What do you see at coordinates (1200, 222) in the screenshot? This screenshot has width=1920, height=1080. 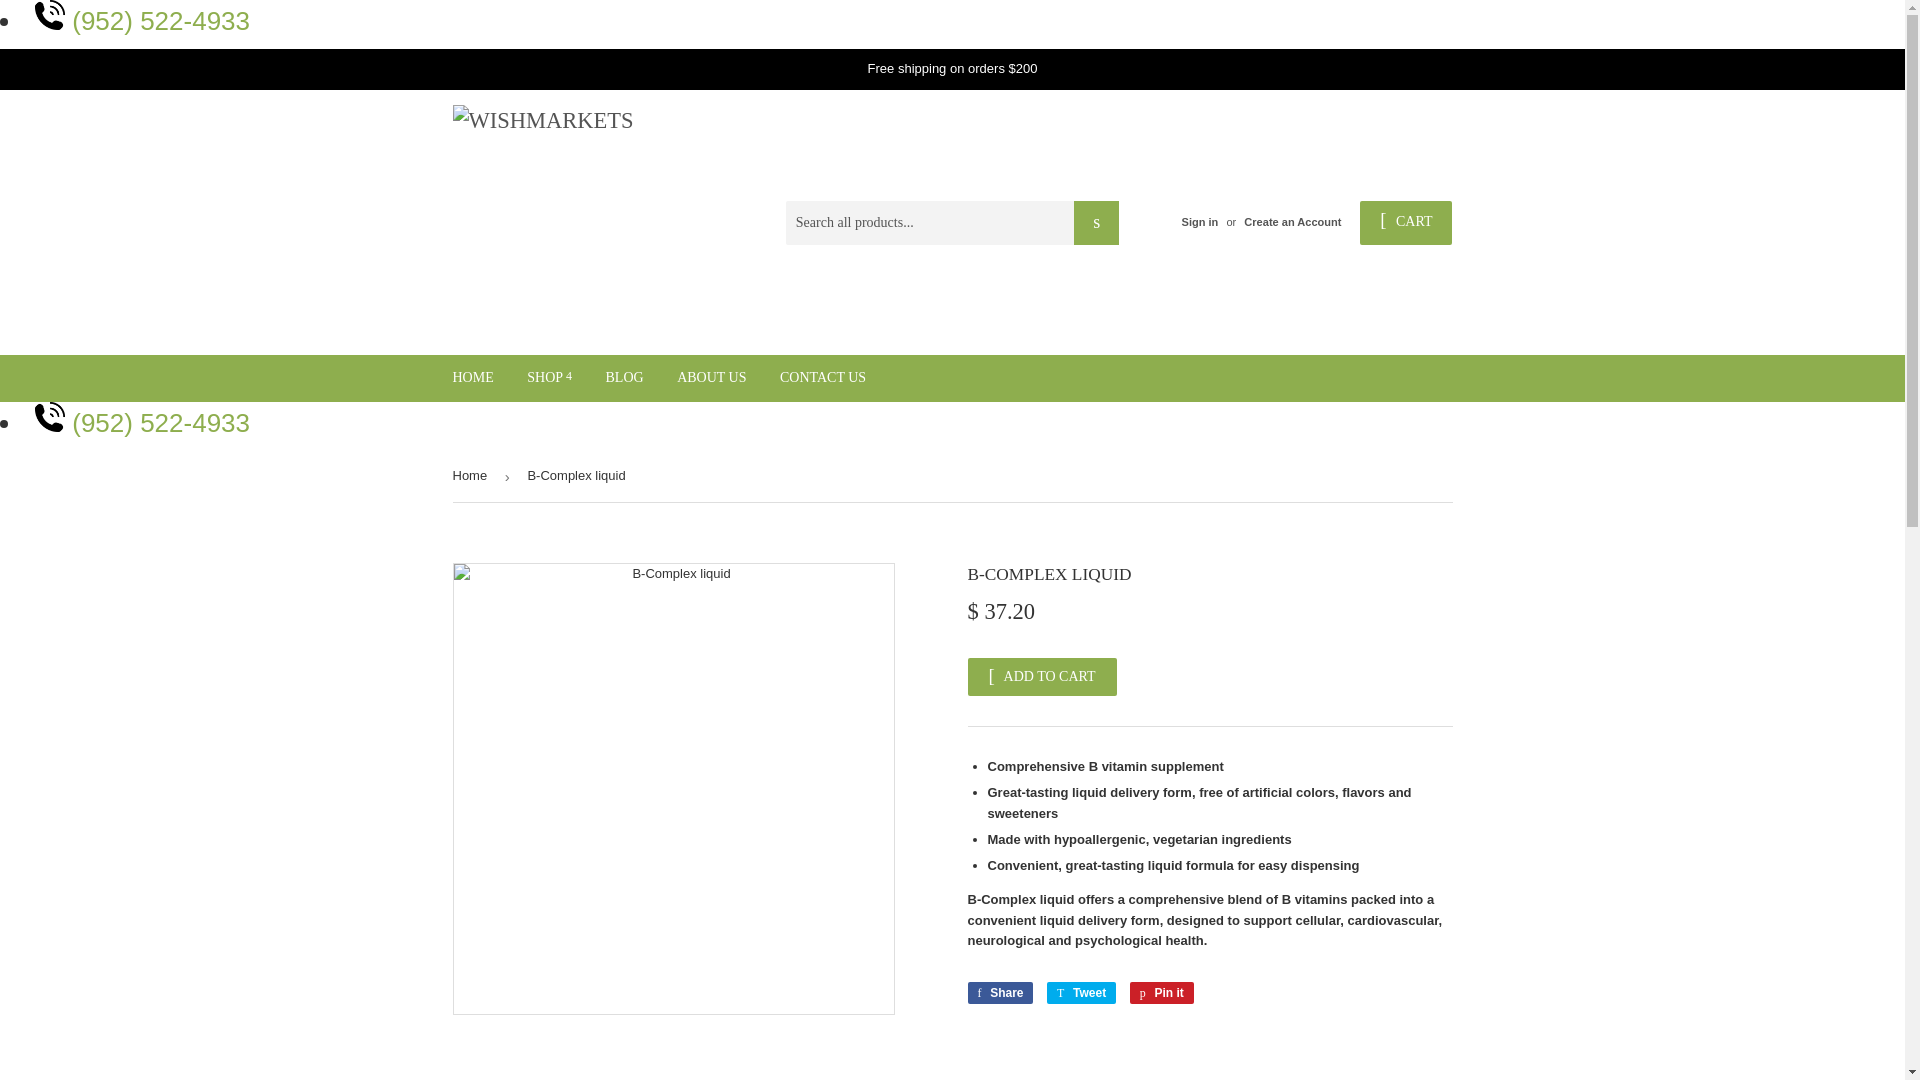 I see `Sign in` at bounding box center [1200, 222].